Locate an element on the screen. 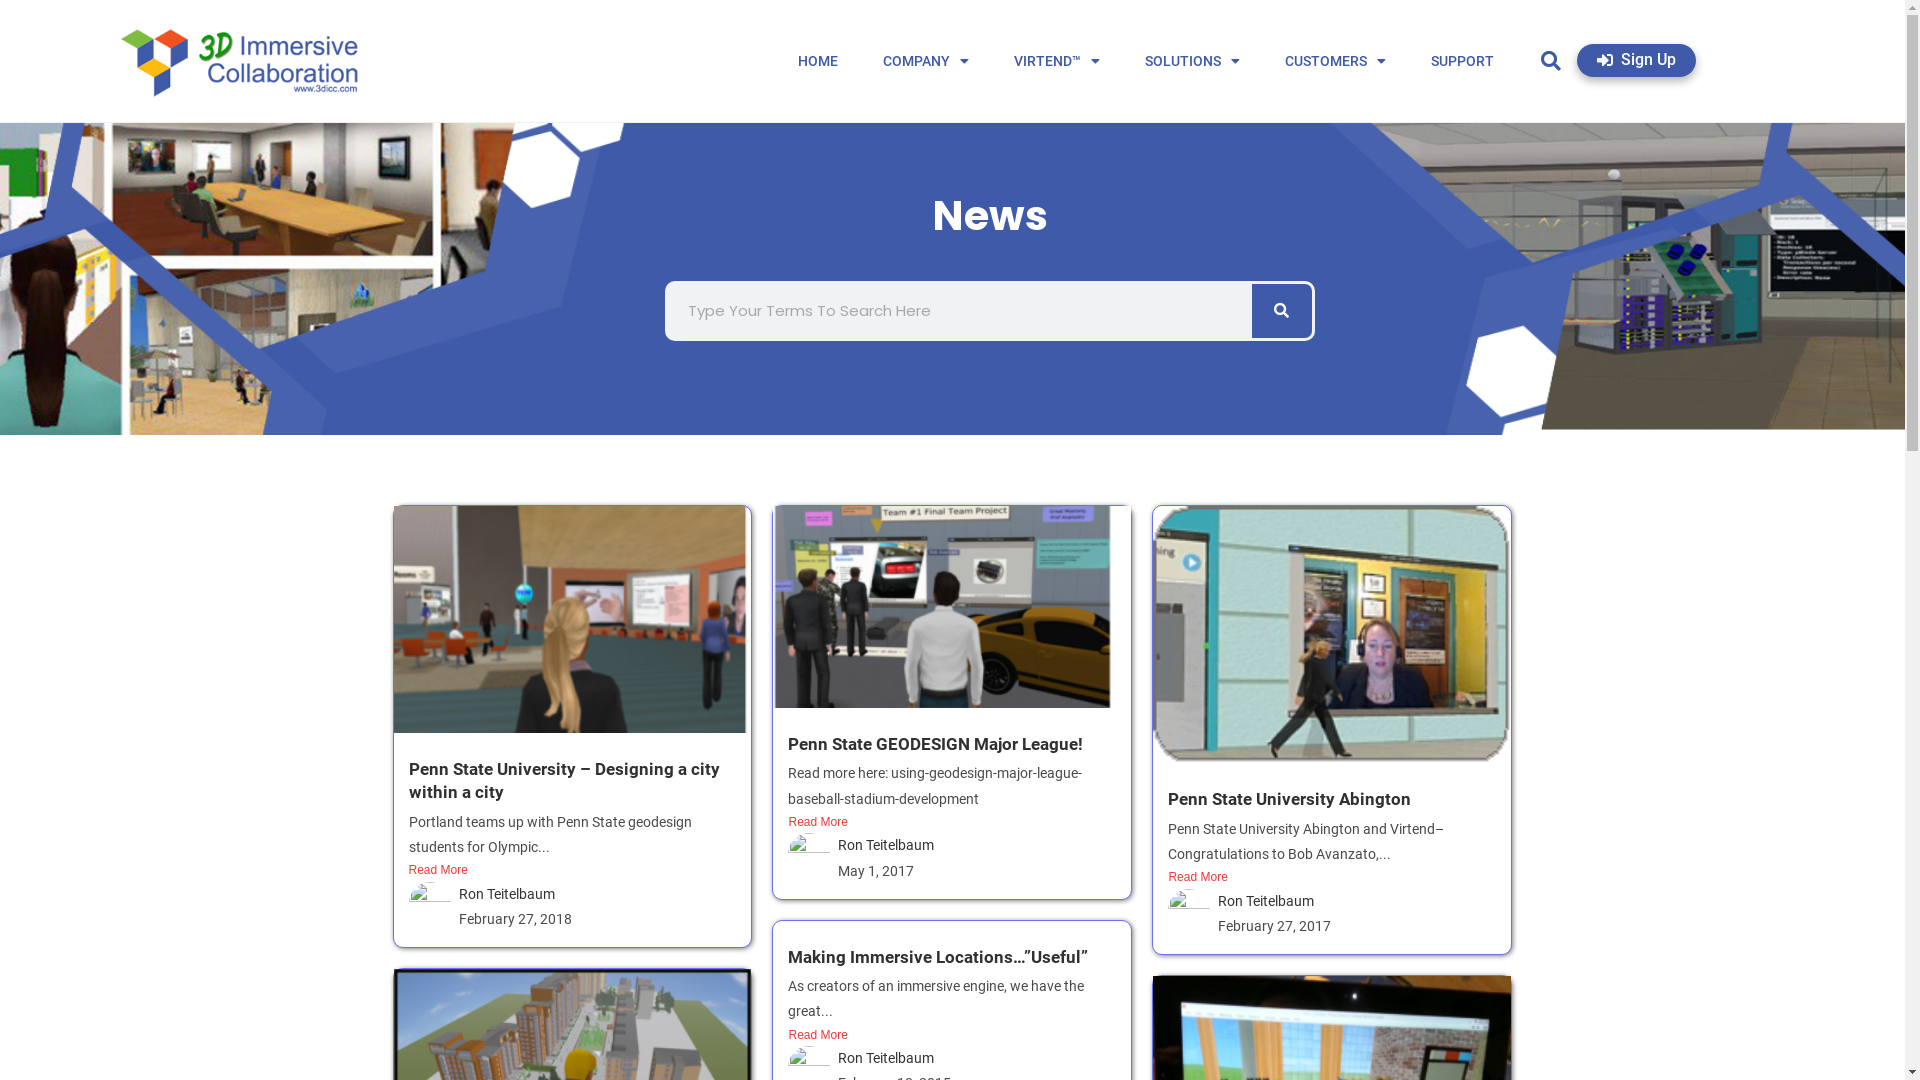 The image size is (1920, 1080). Sign Up is located at coordinates (1636, 60).